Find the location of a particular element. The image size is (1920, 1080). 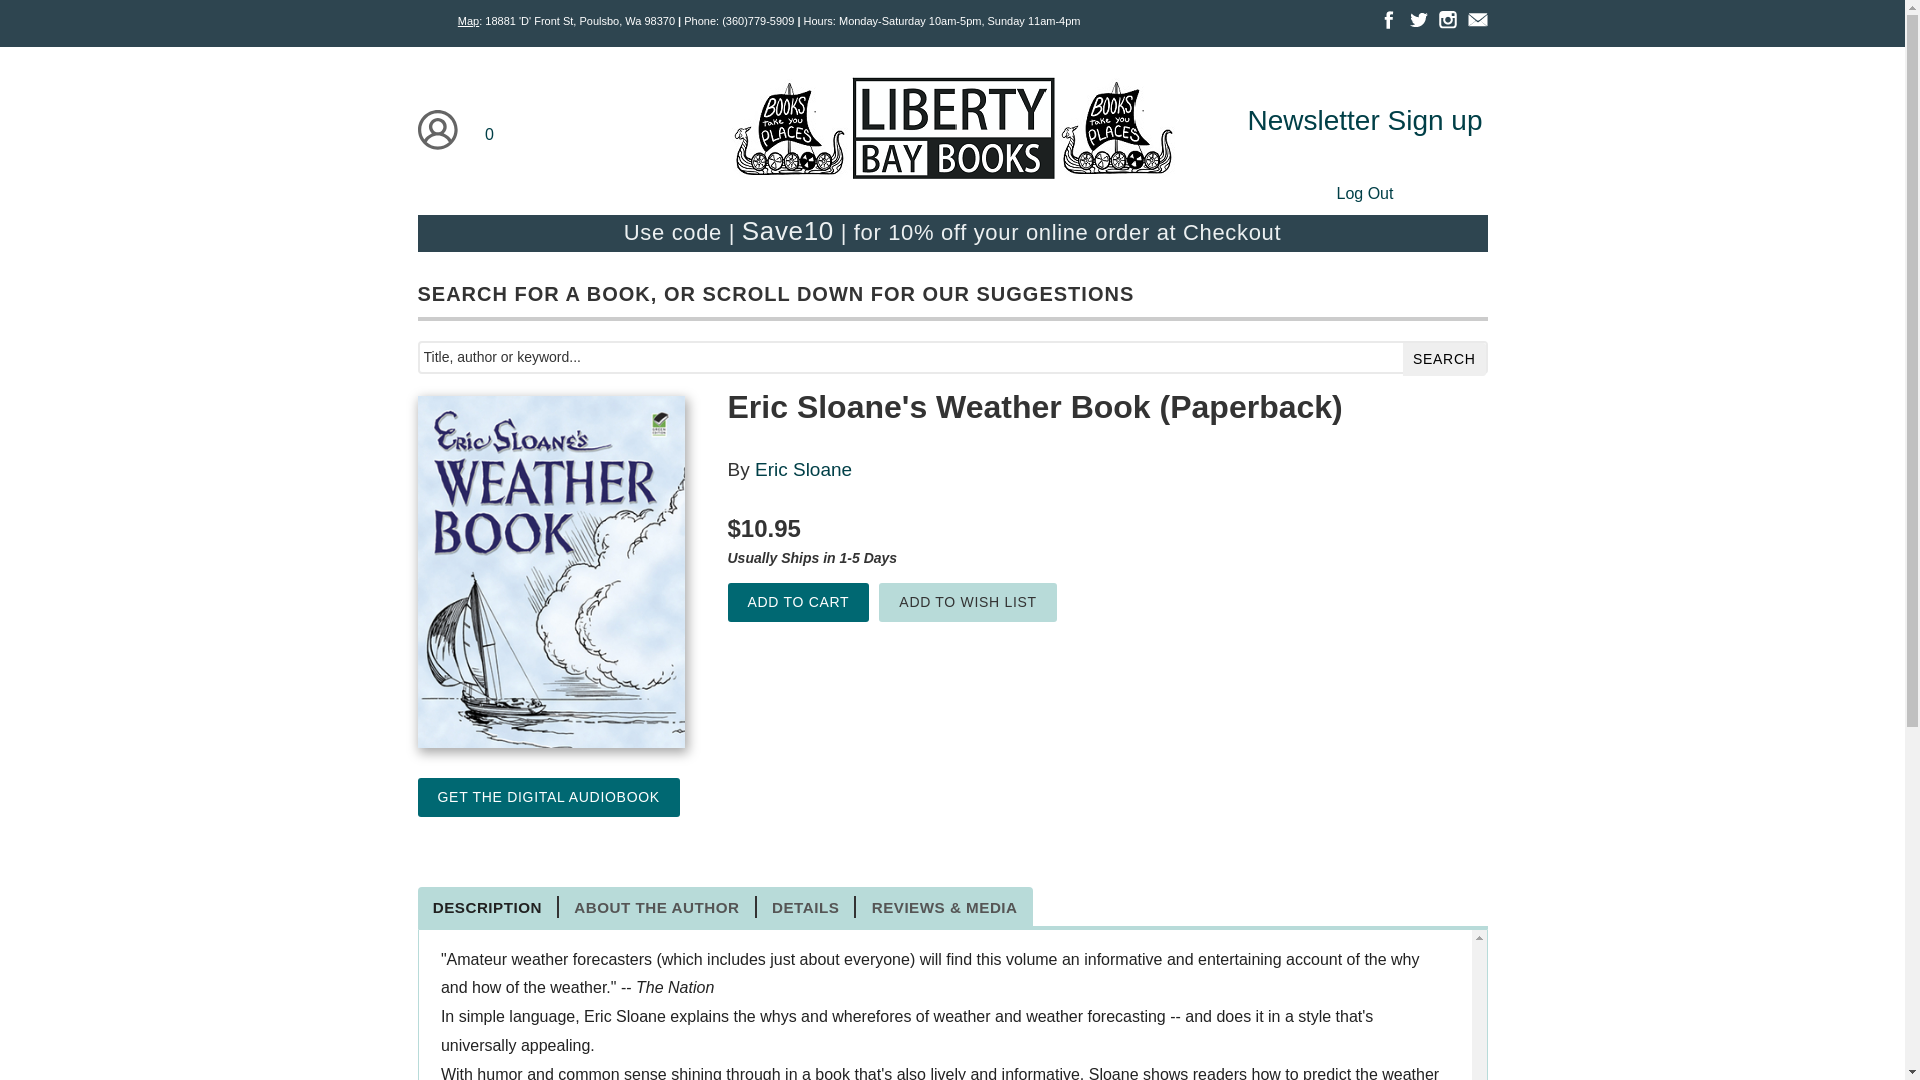

Map is located at coordinates (468, 21).